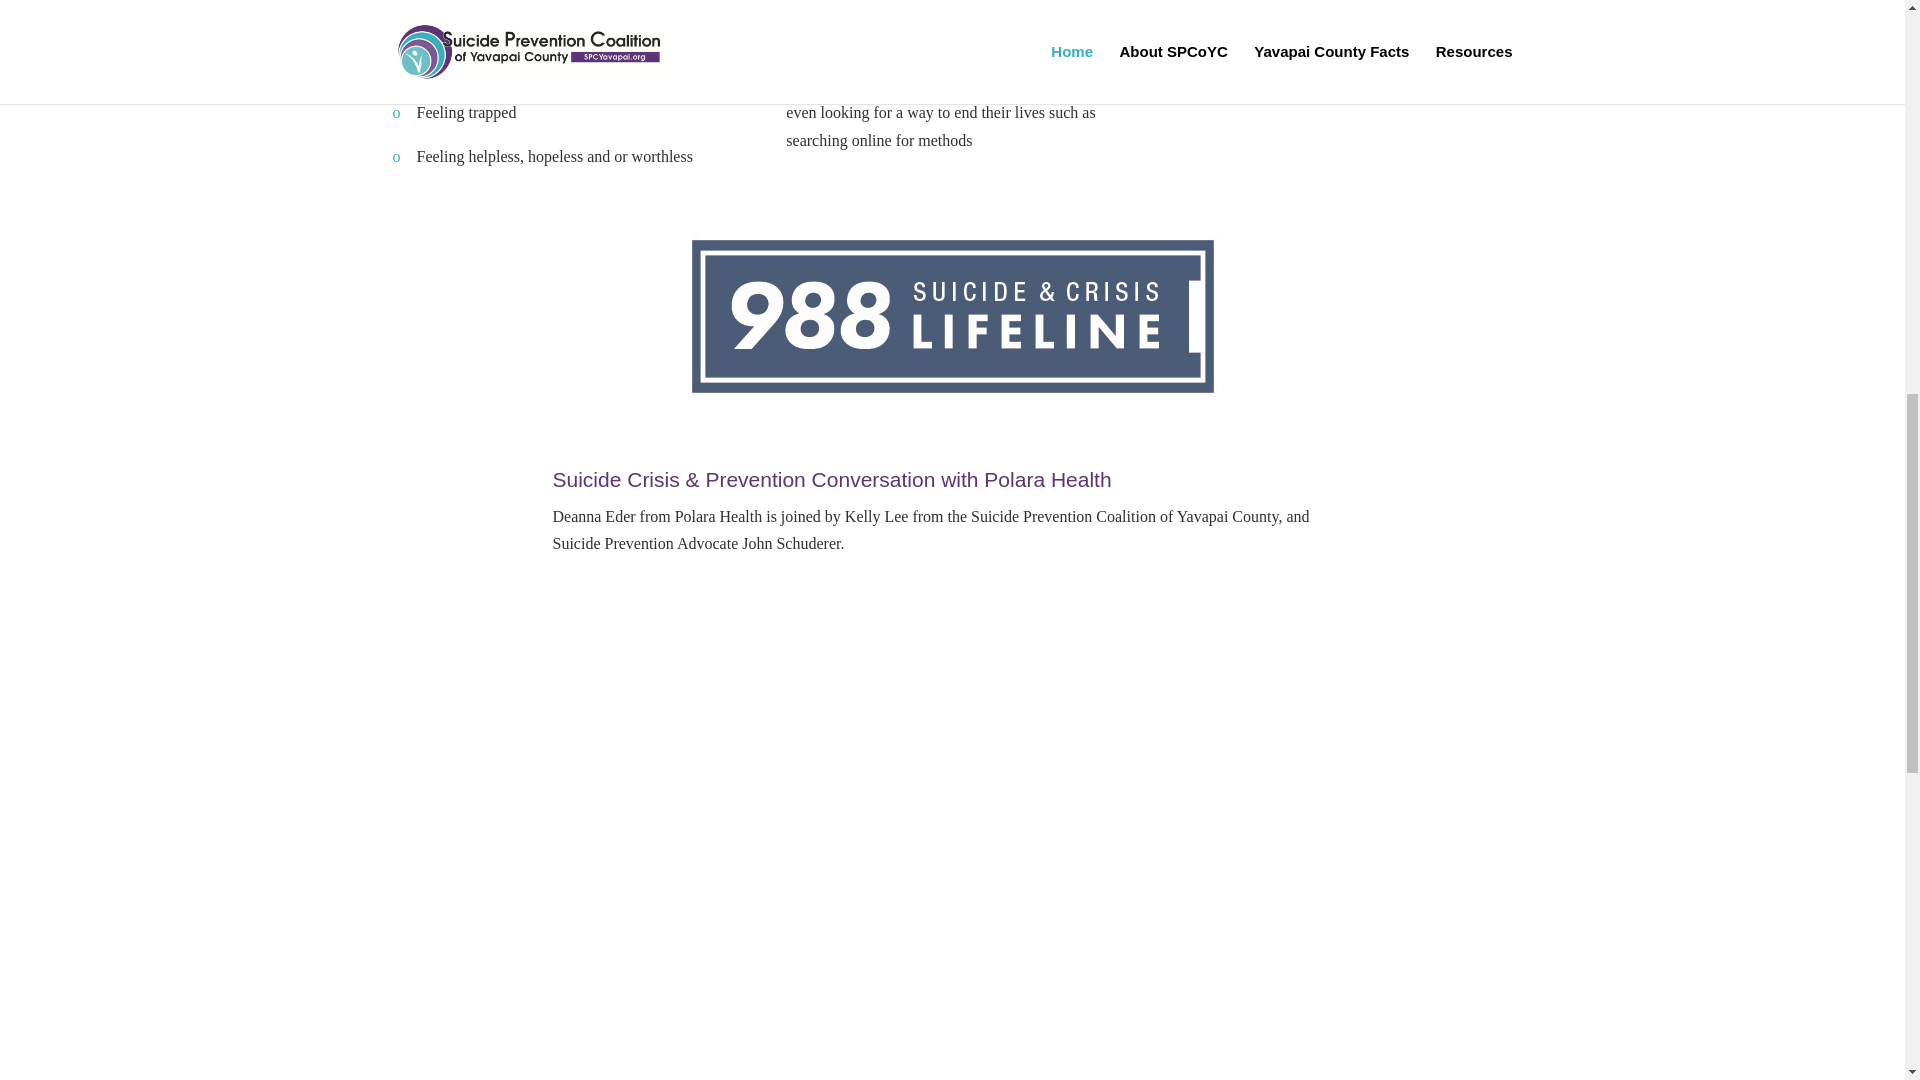 The height and width of the screenshot is (1080, 1920). I want to click on 988-horizontal-slate, so click(952, 316).